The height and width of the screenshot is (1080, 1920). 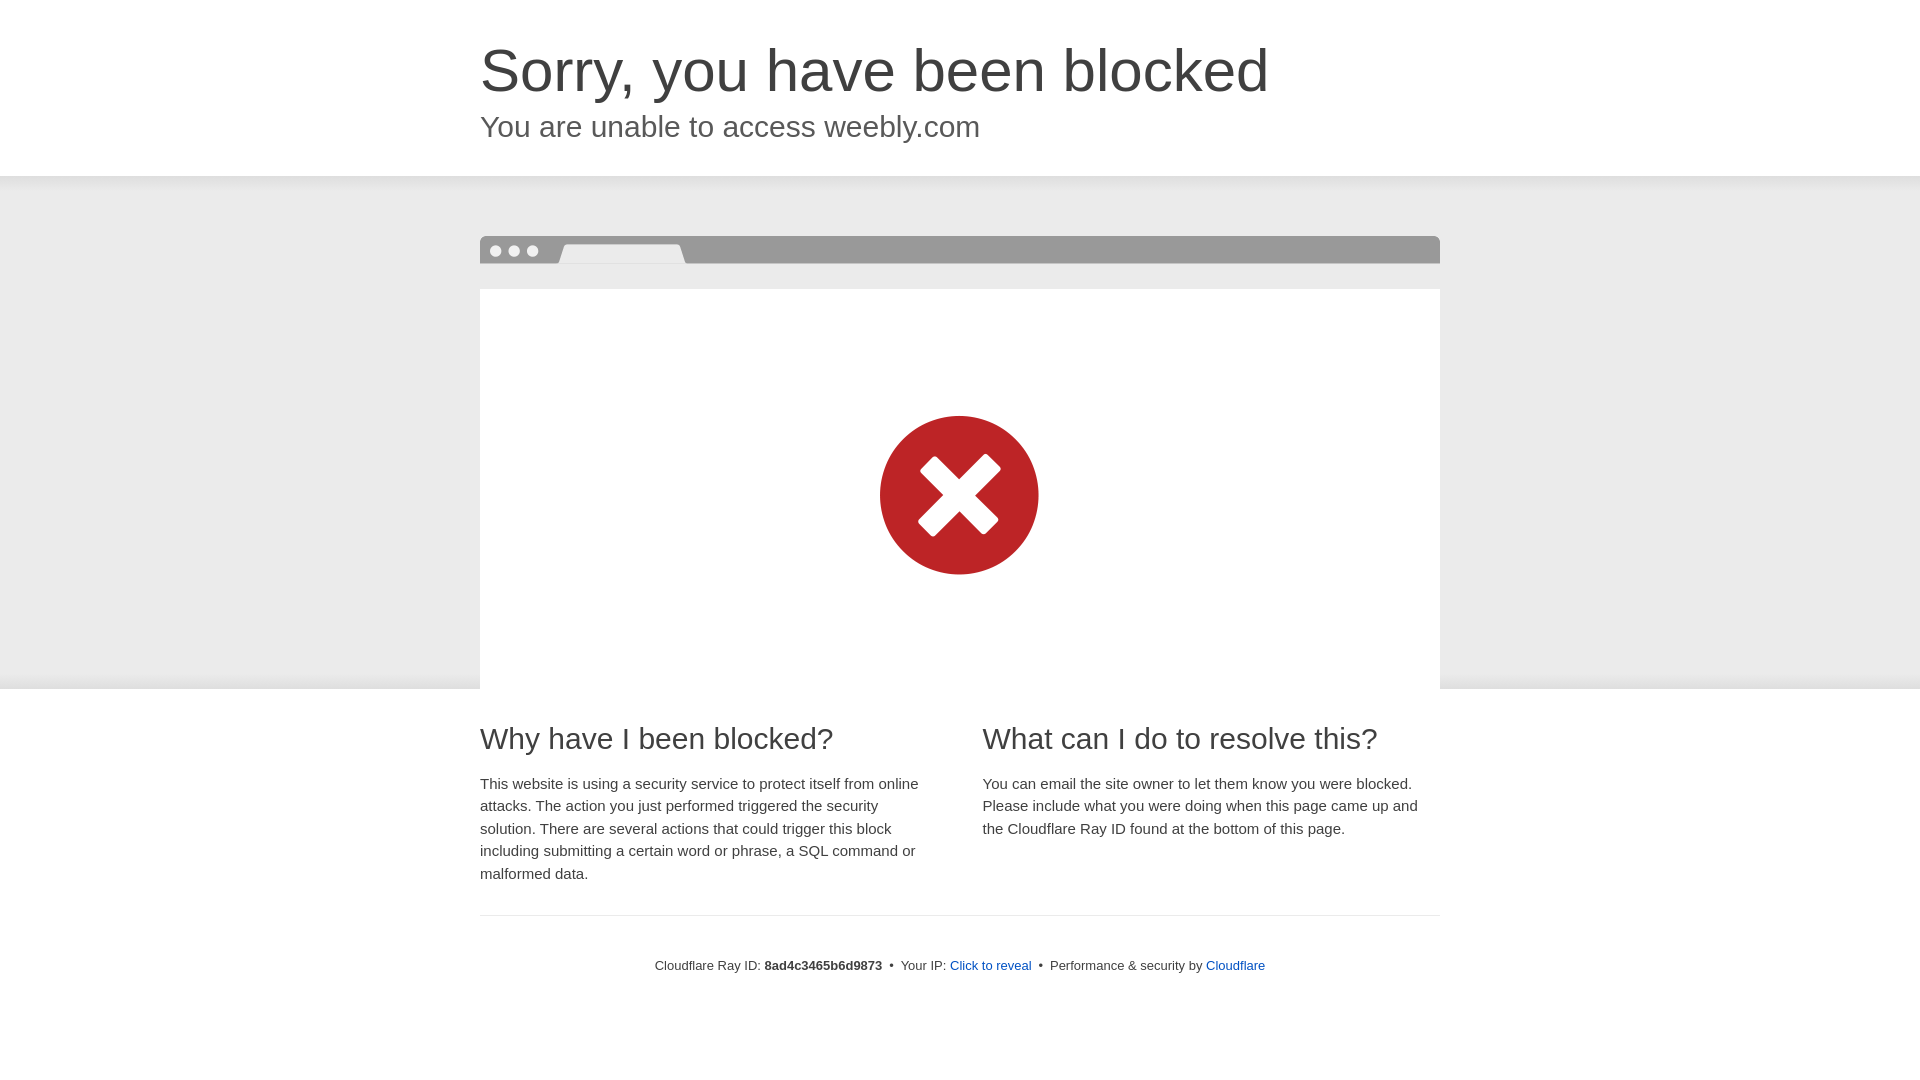 What do you see at coordinates (991, 966) in the screenshot?
I see `Click to reveal` at bounding box center [991, 966].